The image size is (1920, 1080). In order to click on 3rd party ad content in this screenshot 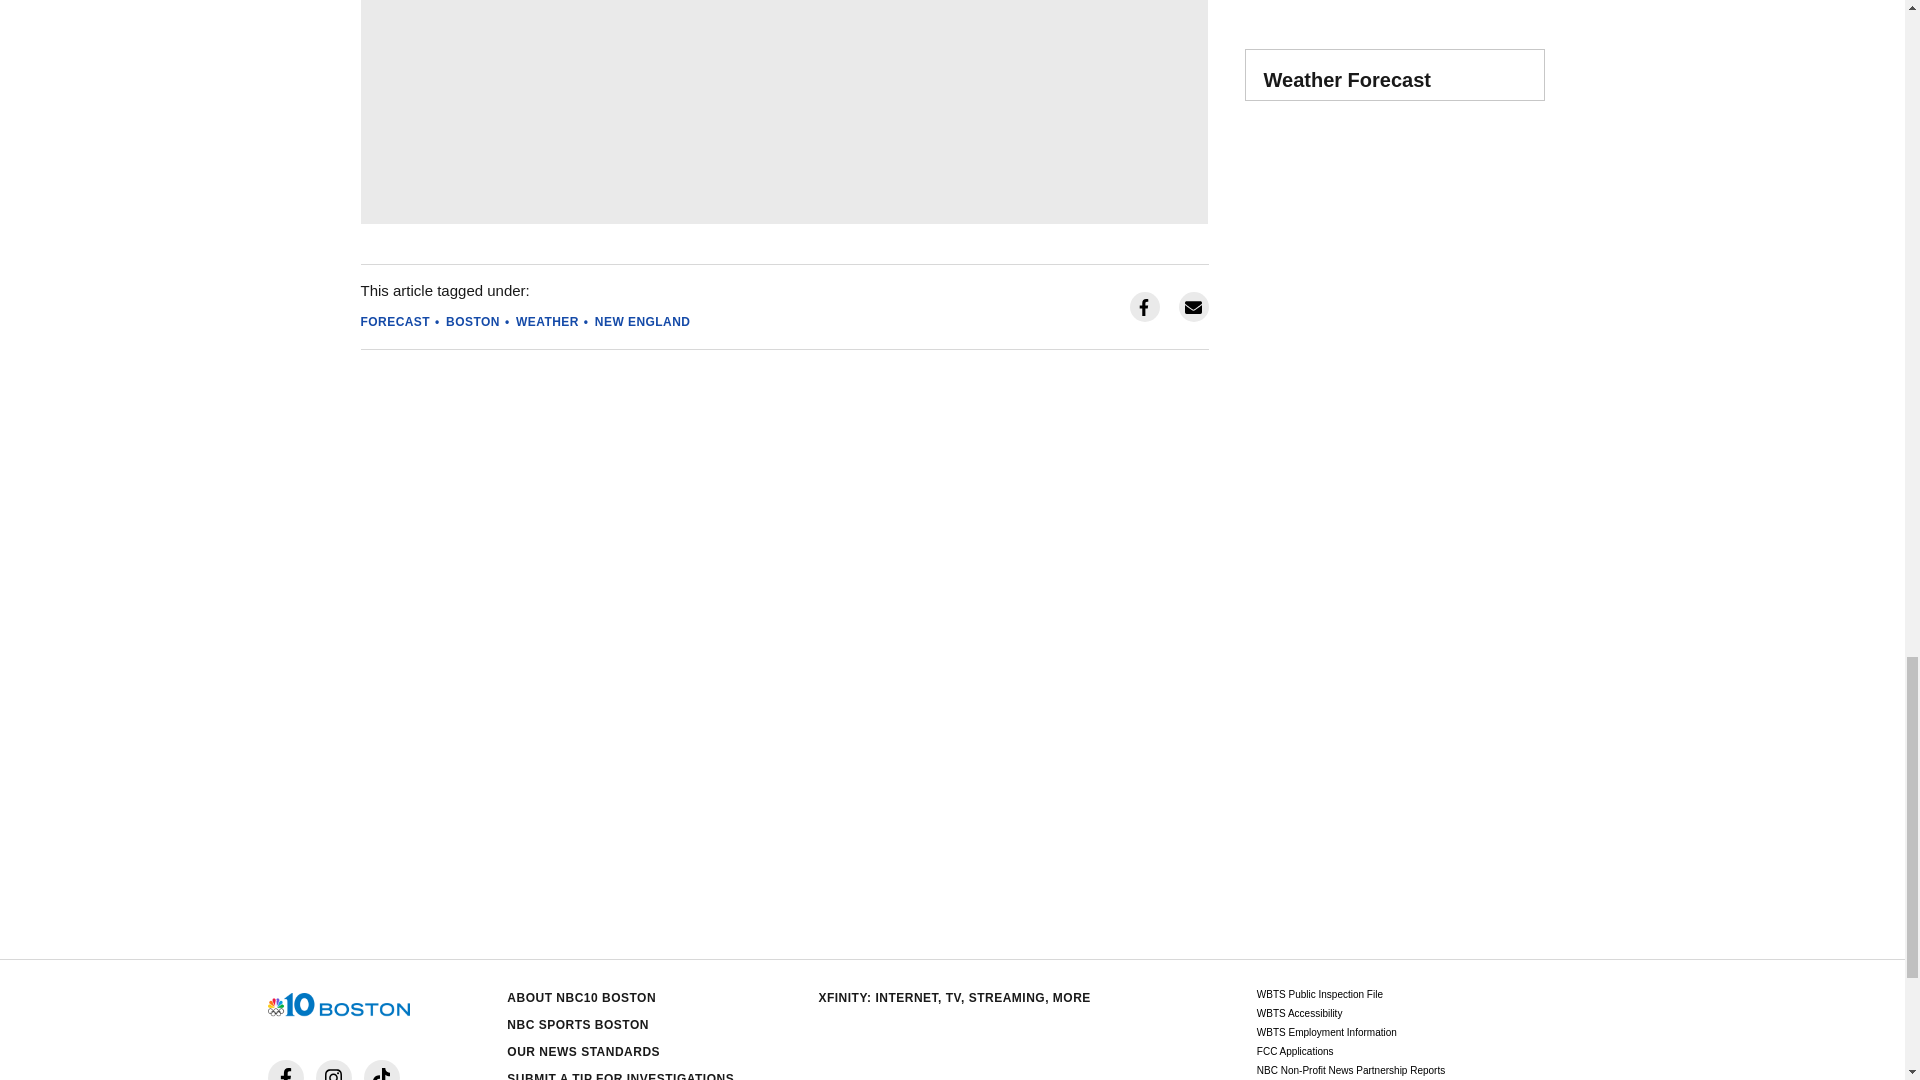, I will do `click(1394, 454)`.